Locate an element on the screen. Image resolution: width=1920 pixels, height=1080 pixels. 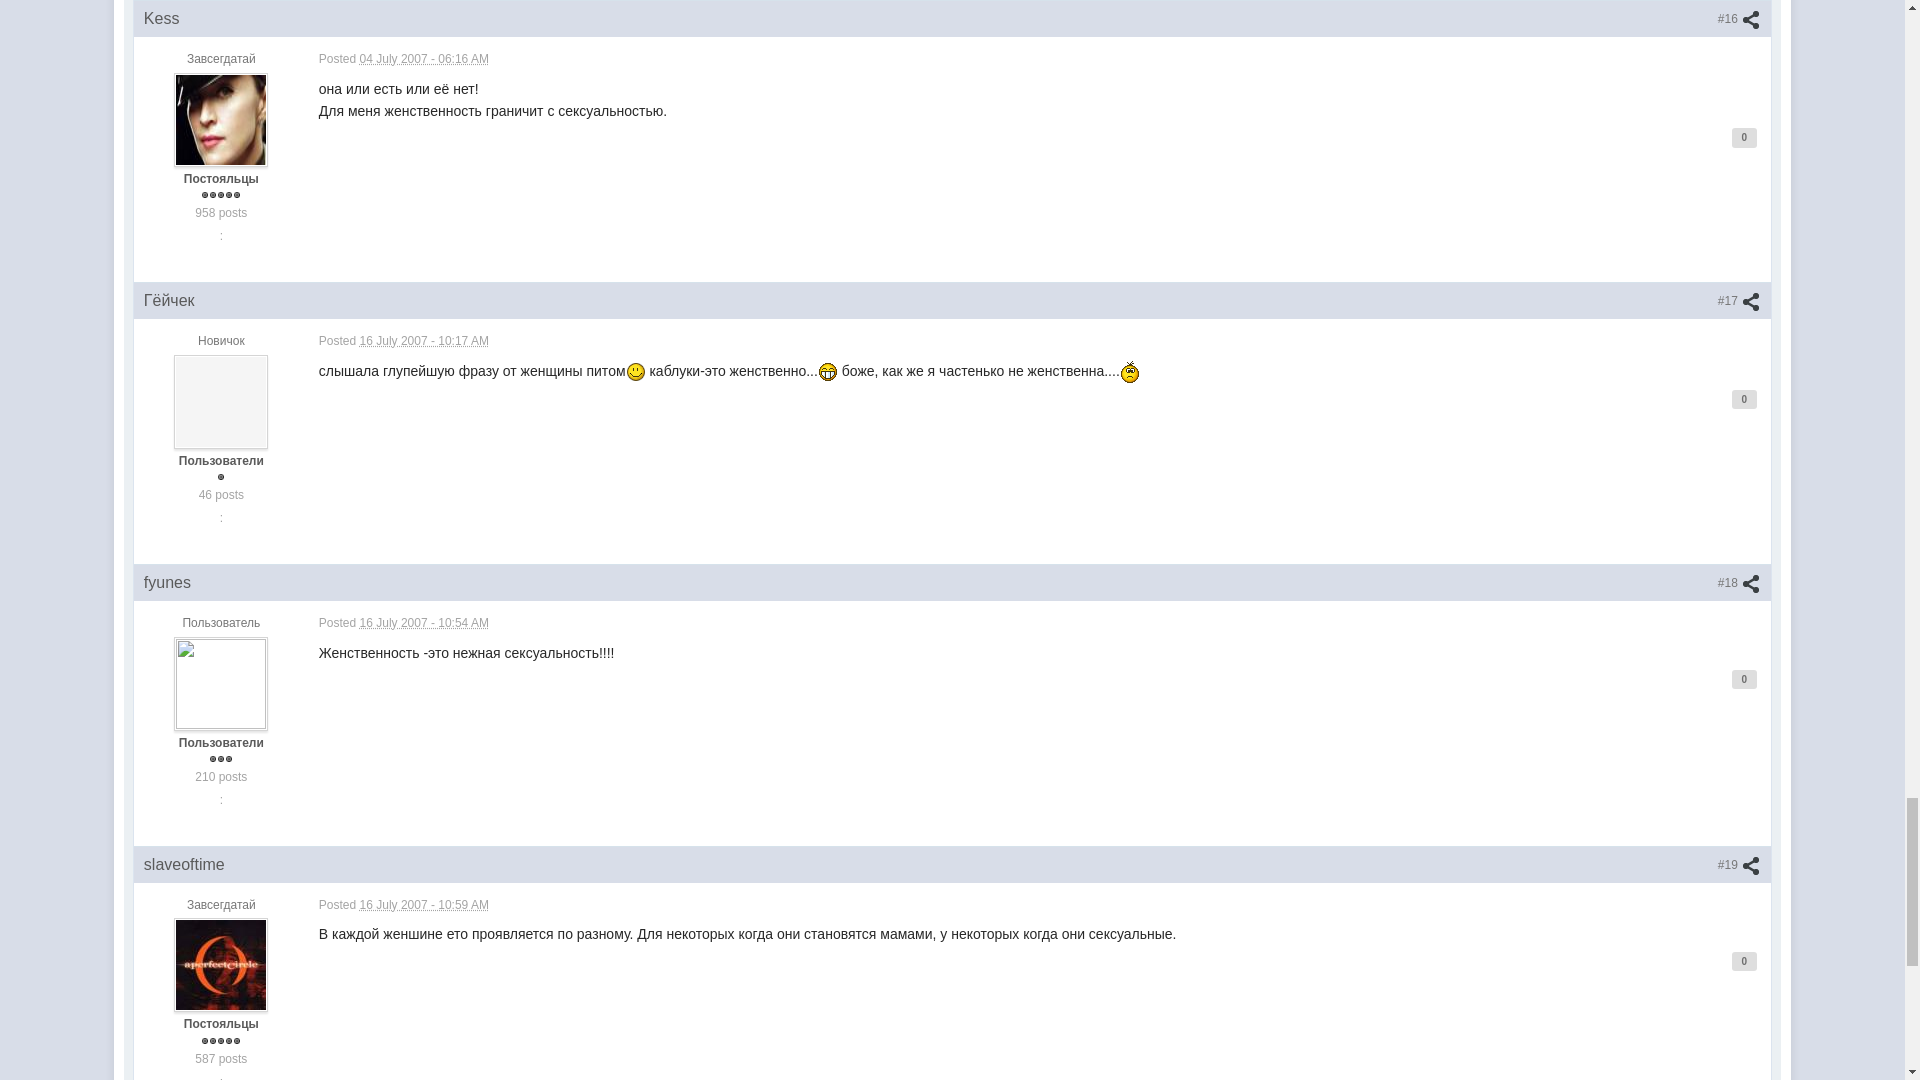
#2 is located at coordinates (1742, 660).